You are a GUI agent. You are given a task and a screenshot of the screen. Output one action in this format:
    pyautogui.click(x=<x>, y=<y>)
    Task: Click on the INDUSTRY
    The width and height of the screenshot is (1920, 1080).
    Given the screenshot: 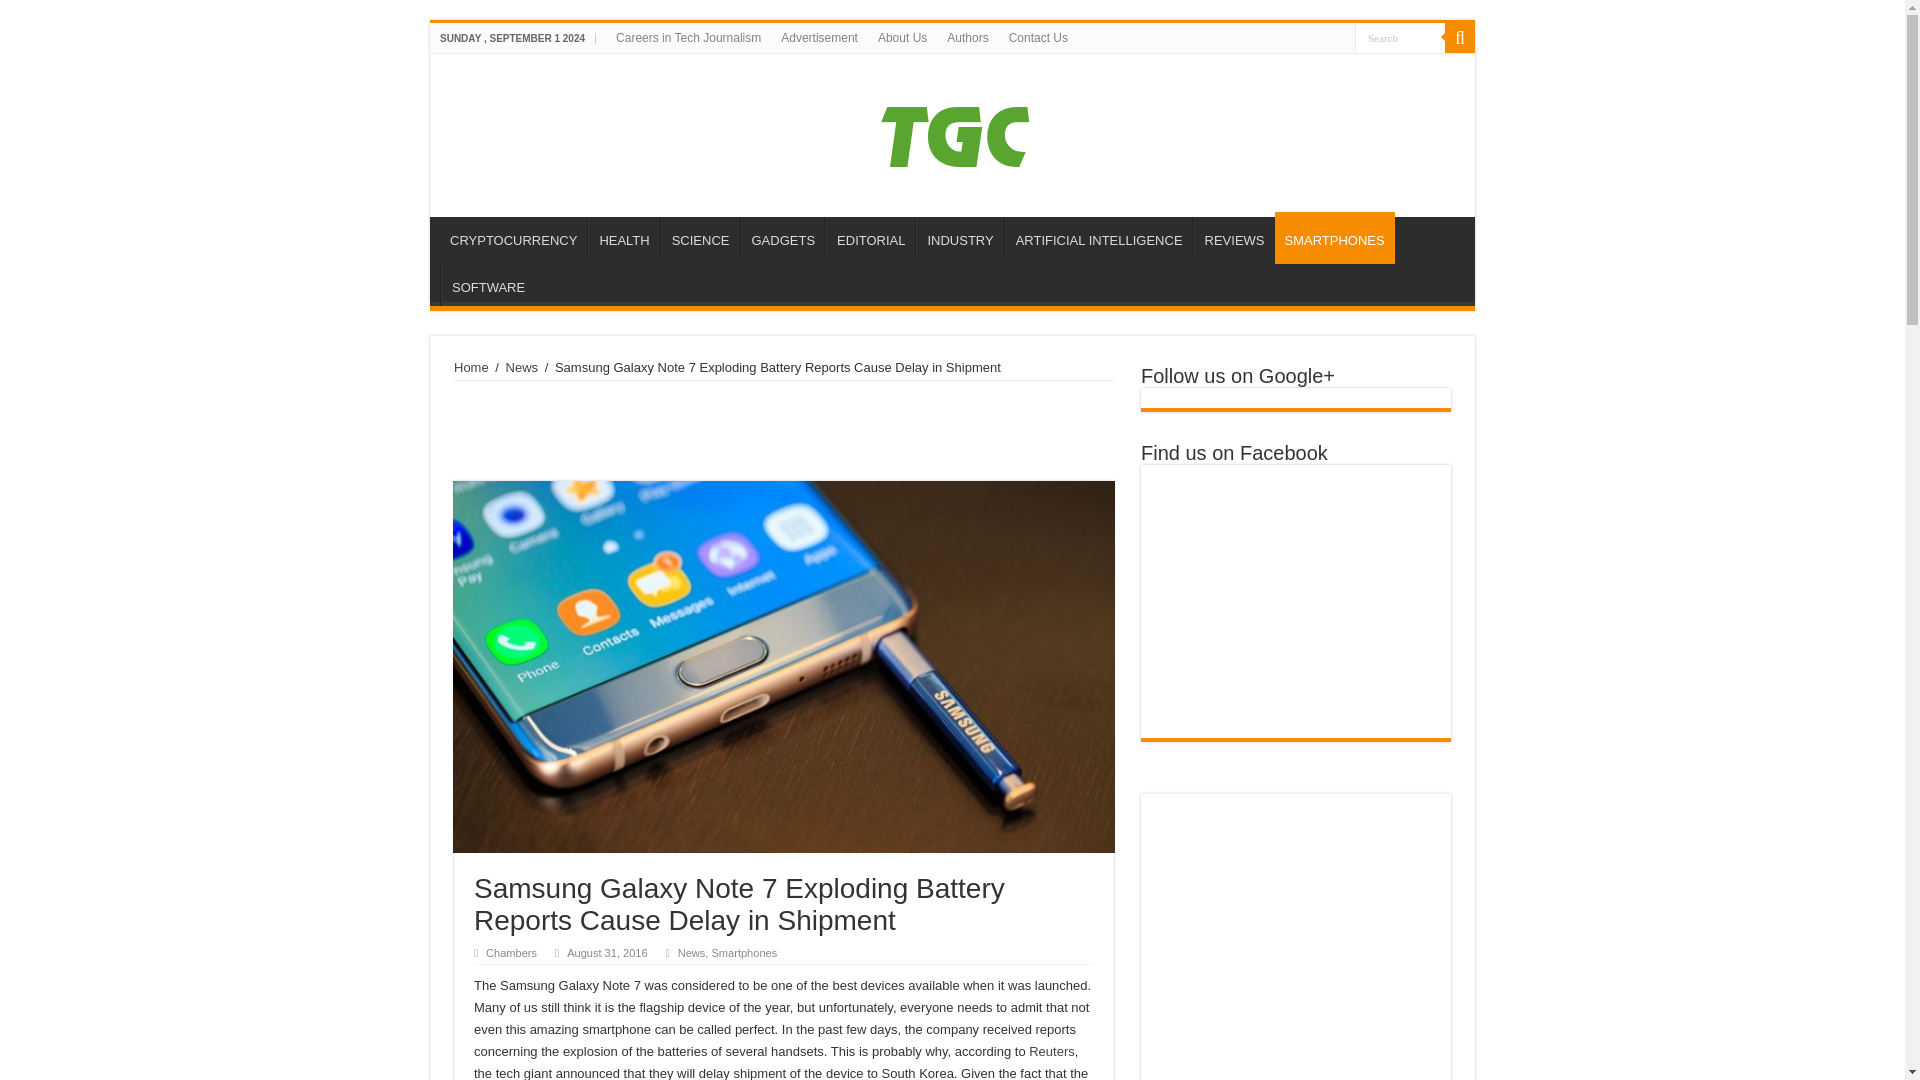 What is the action you would take?
    pyautogui.click(x=958, y=238)
    